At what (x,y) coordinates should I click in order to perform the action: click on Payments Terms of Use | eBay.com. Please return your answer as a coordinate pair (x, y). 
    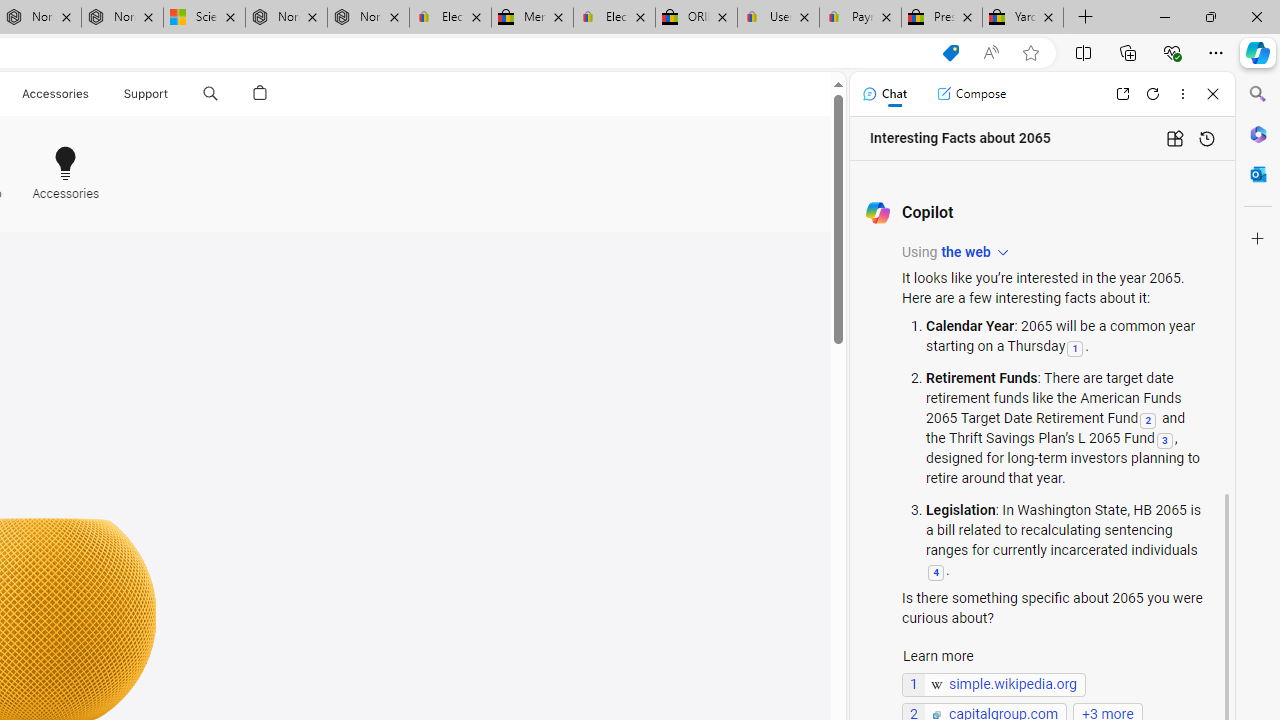
    Looking at the image, I should click on (860, 18).